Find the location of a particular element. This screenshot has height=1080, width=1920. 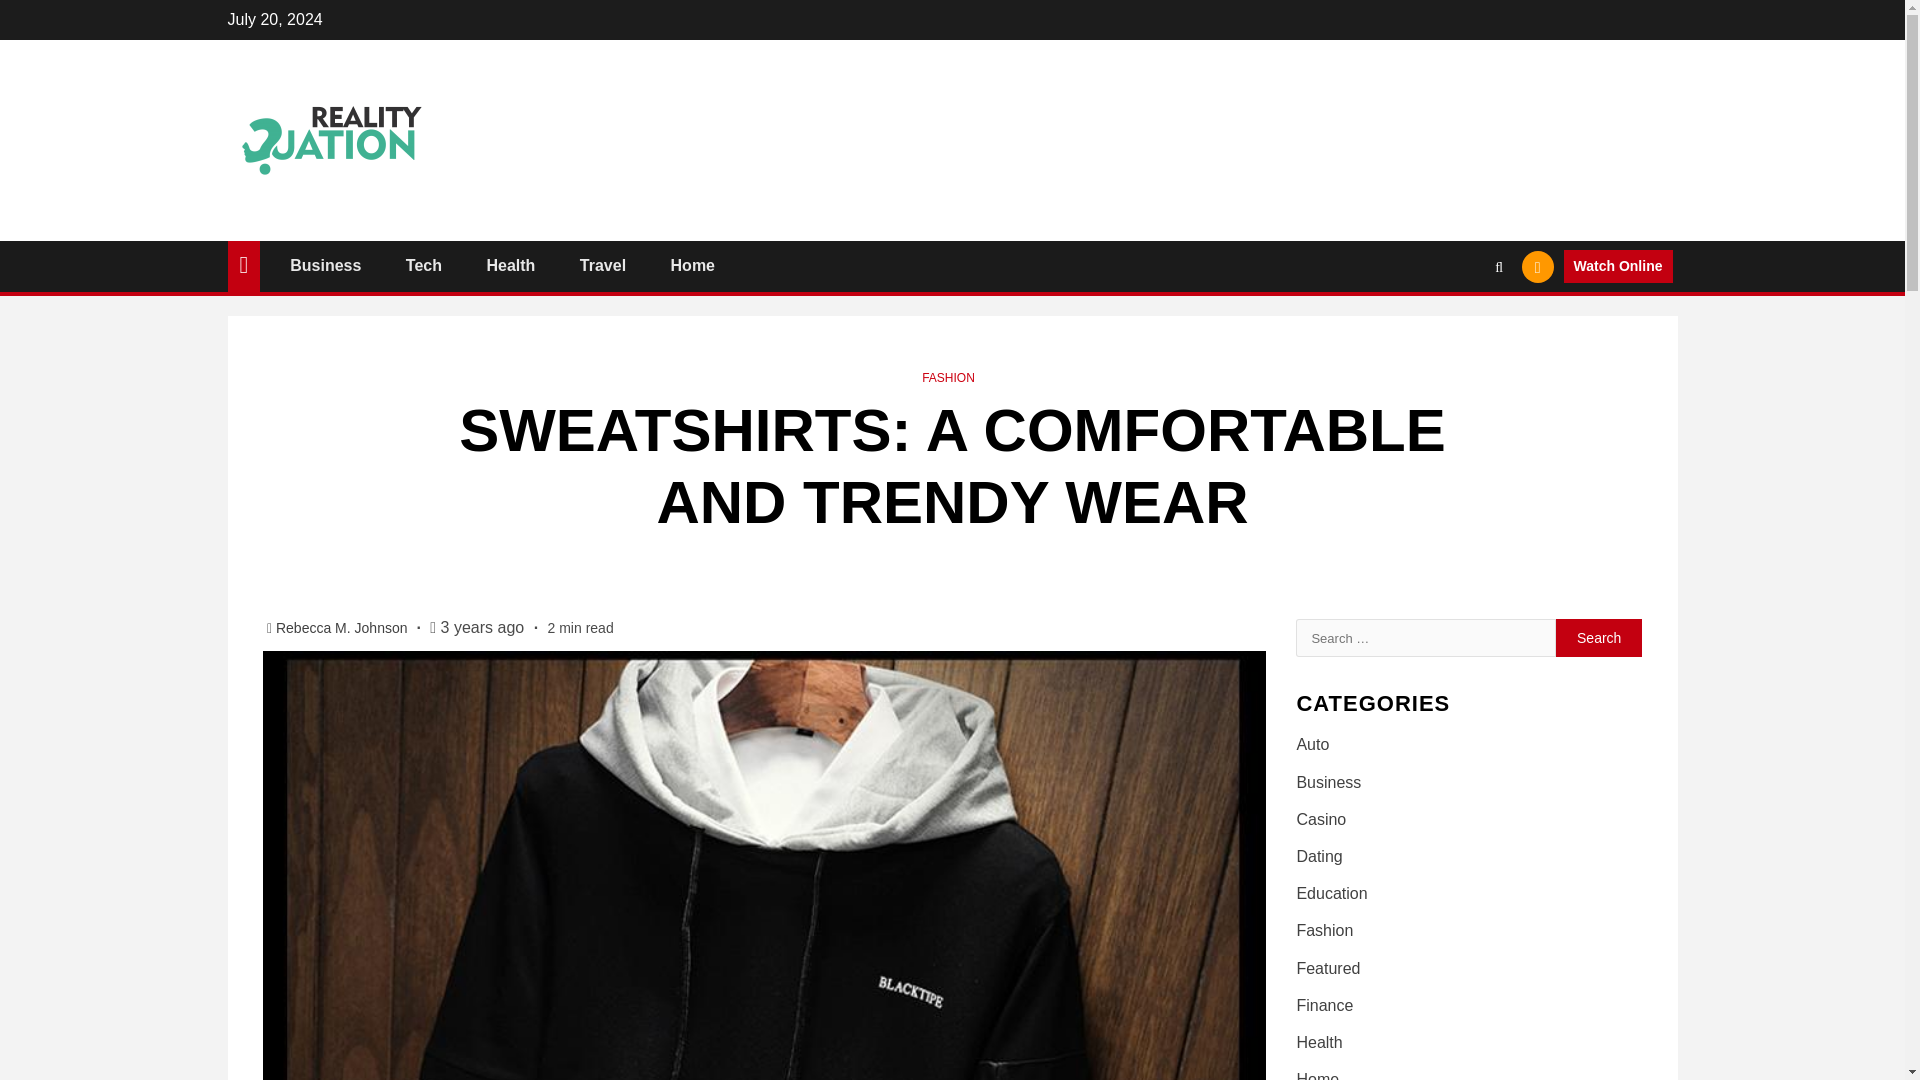

Business is located at coordinates (324, 266).